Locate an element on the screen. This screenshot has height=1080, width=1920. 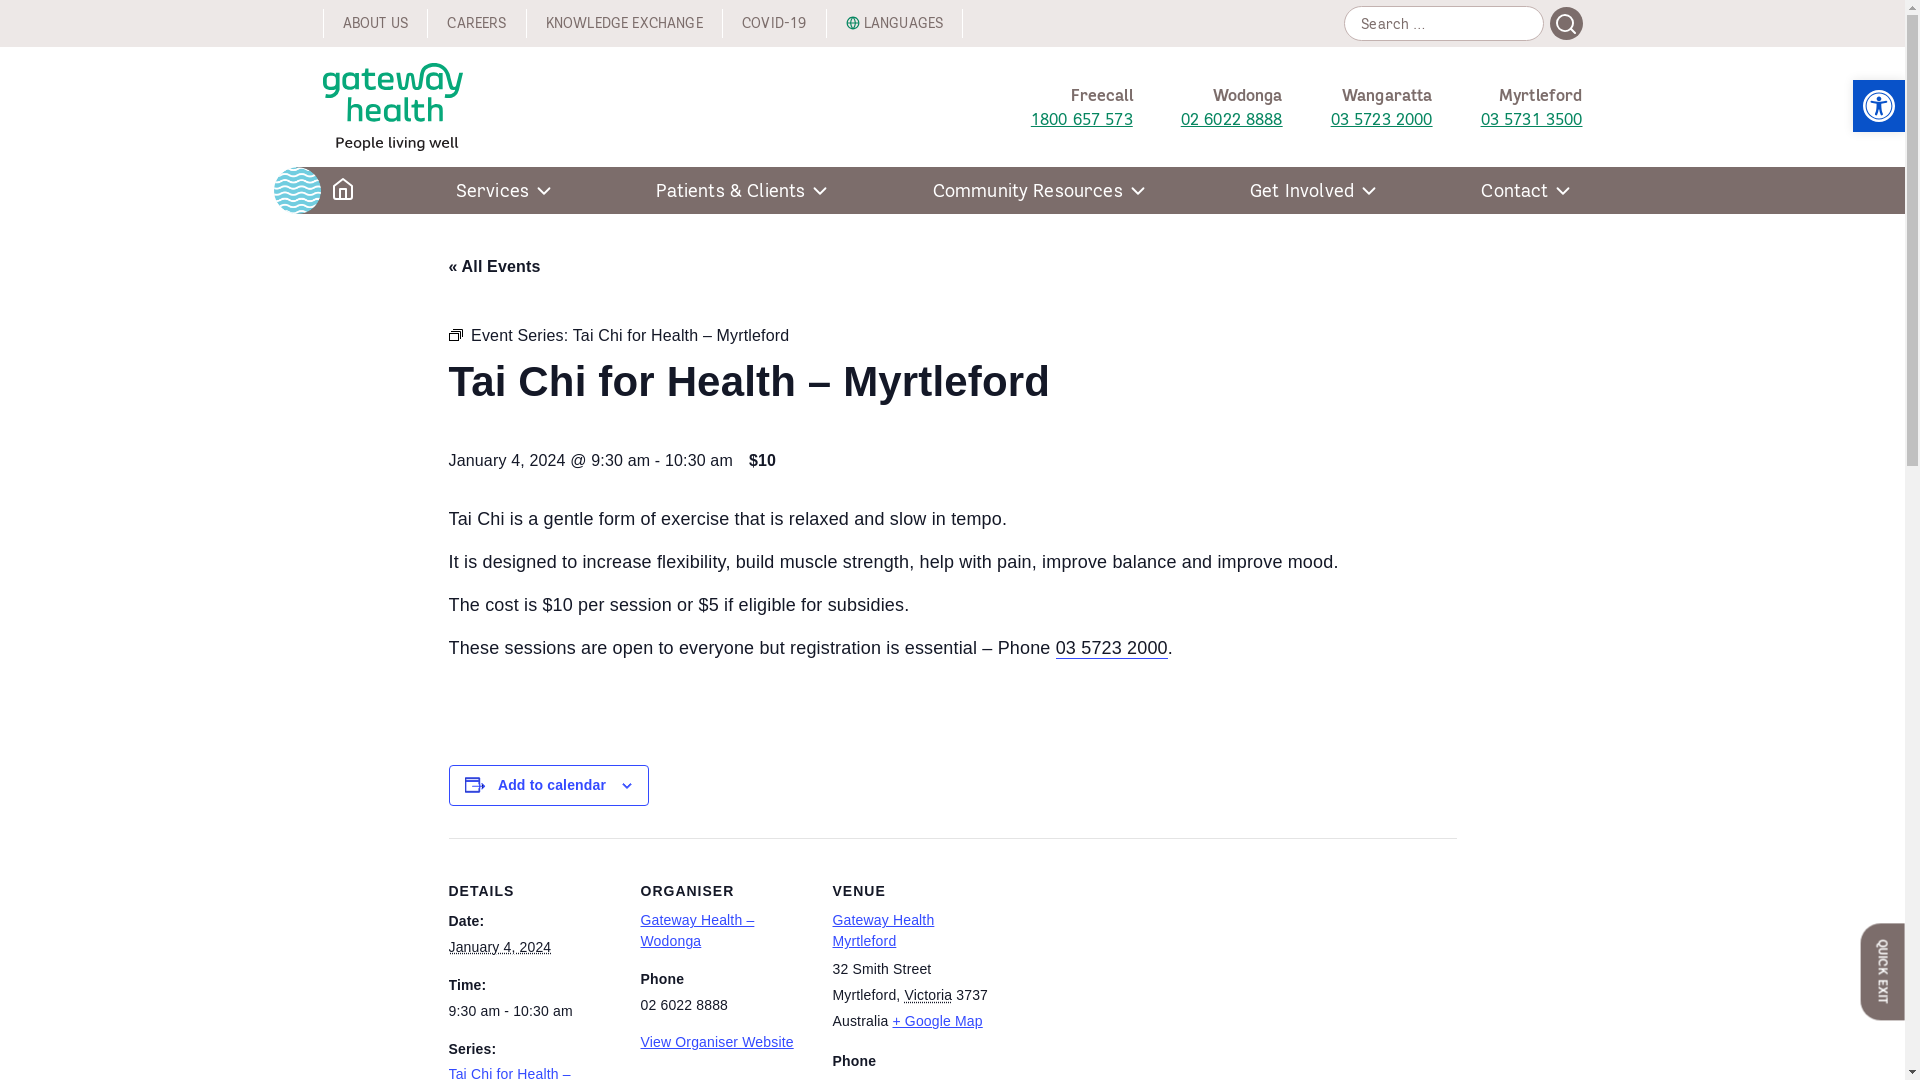
View Organiser Website is located at coordinates (716, 1042).